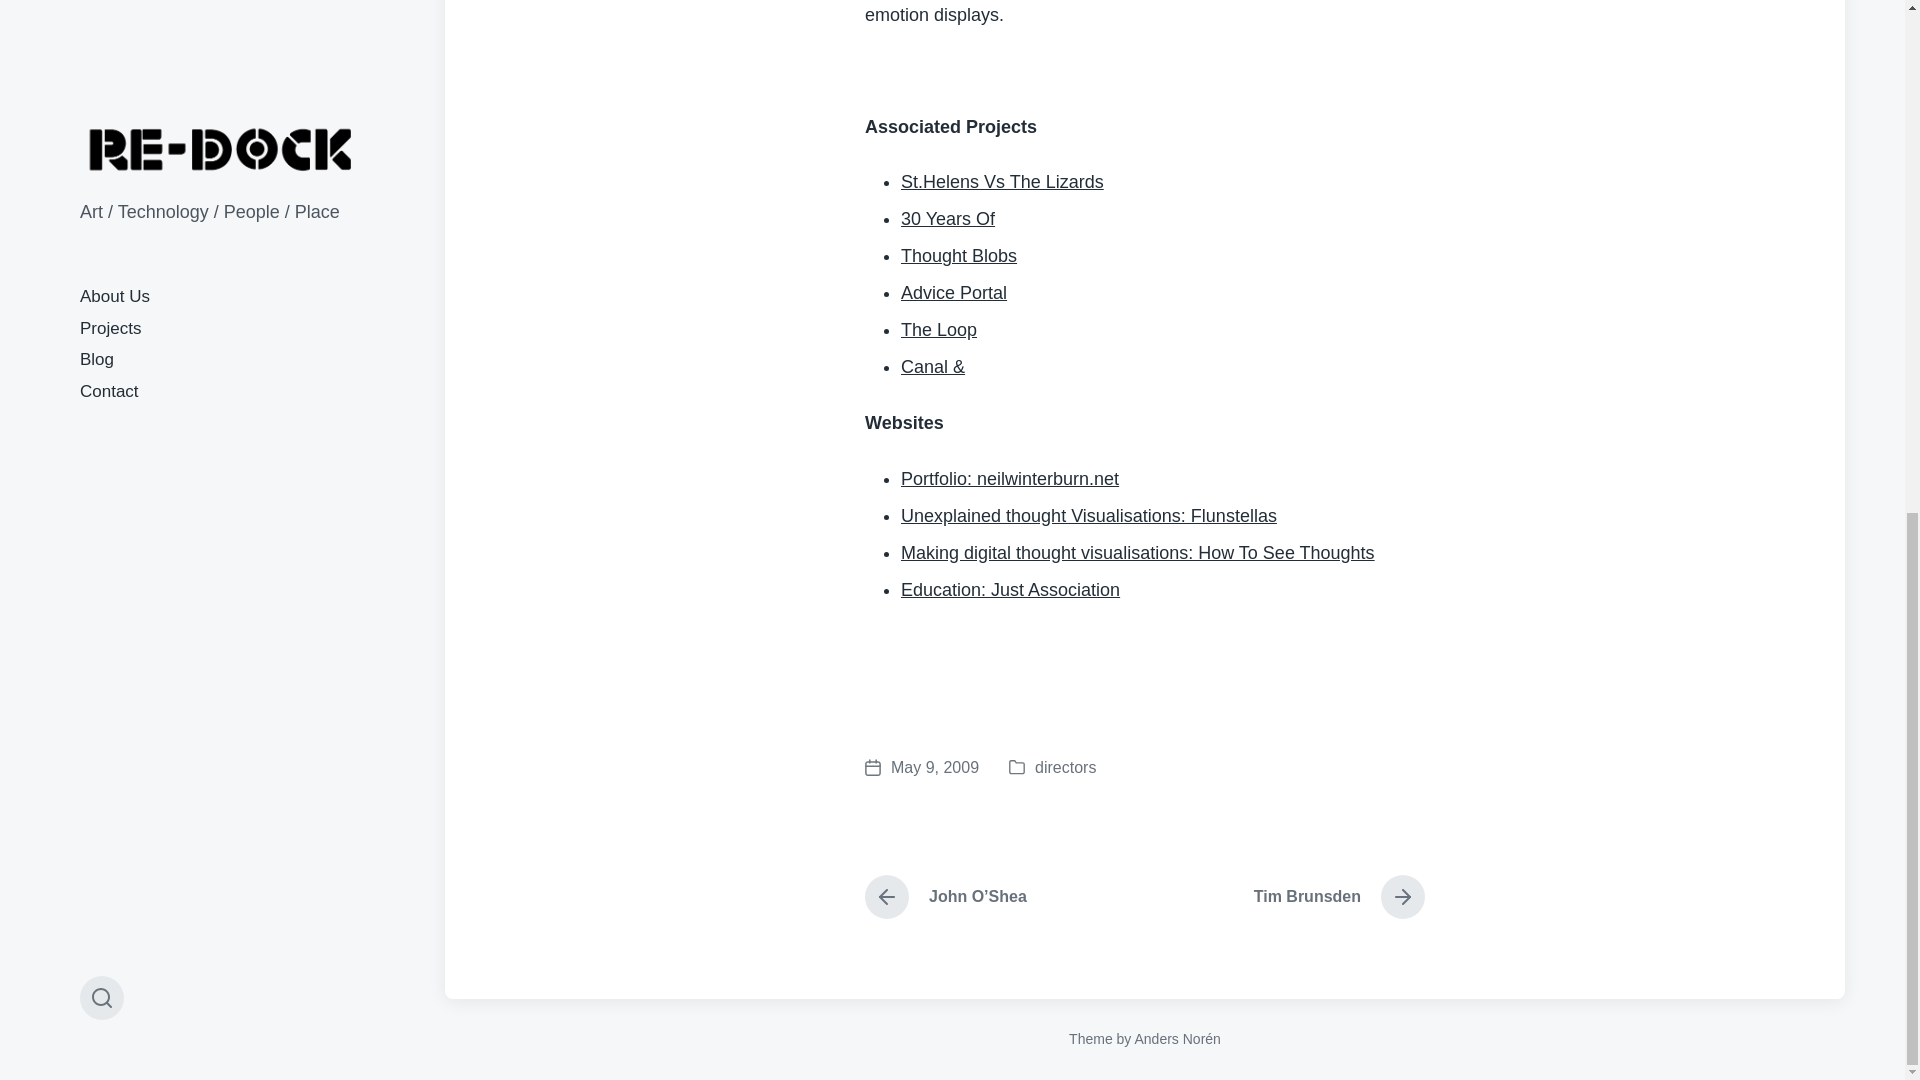 This screenshot has height=1080, width=1920. What do you see at coordinates (922, 768) in the screenshot?
I see `Neil Winterburn` at bounding box center [922, 768].